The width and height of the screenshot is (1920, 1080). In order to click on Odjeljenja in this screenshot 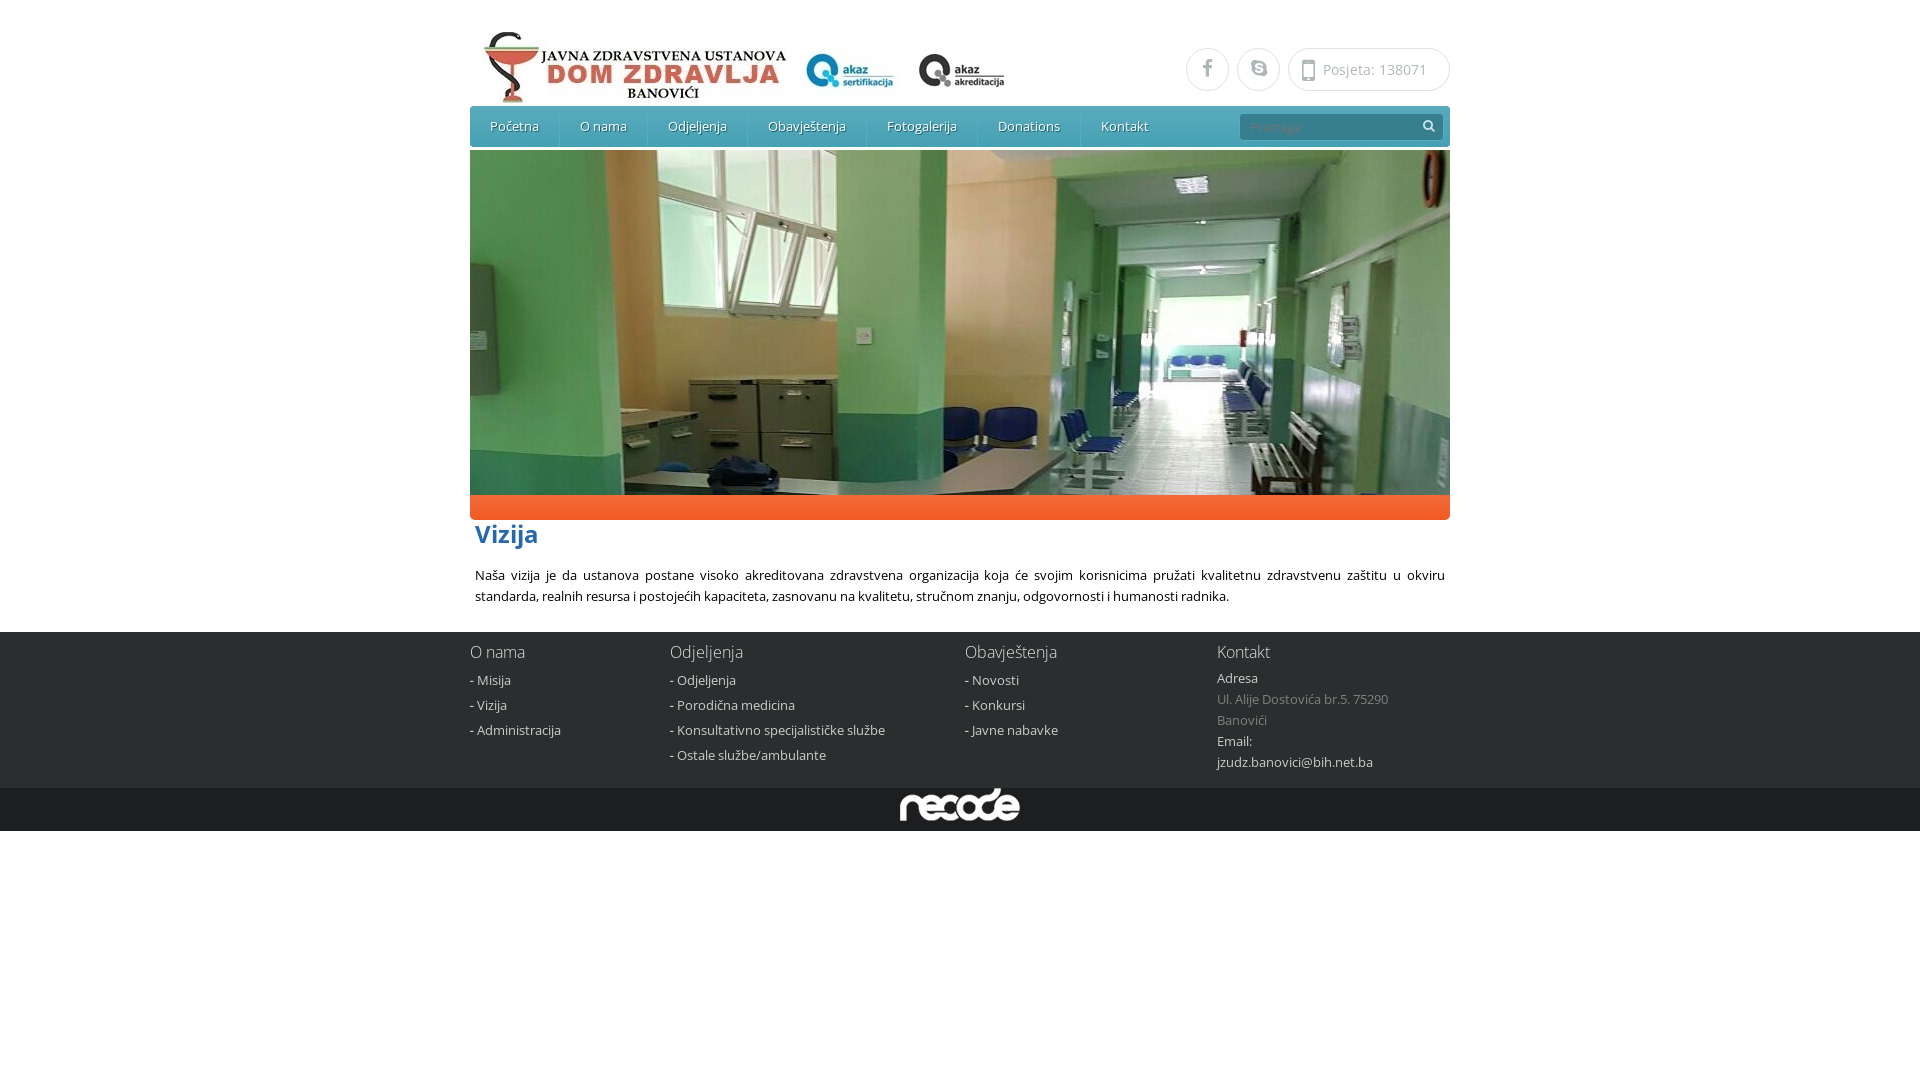, I will do `click(706, 680)`.